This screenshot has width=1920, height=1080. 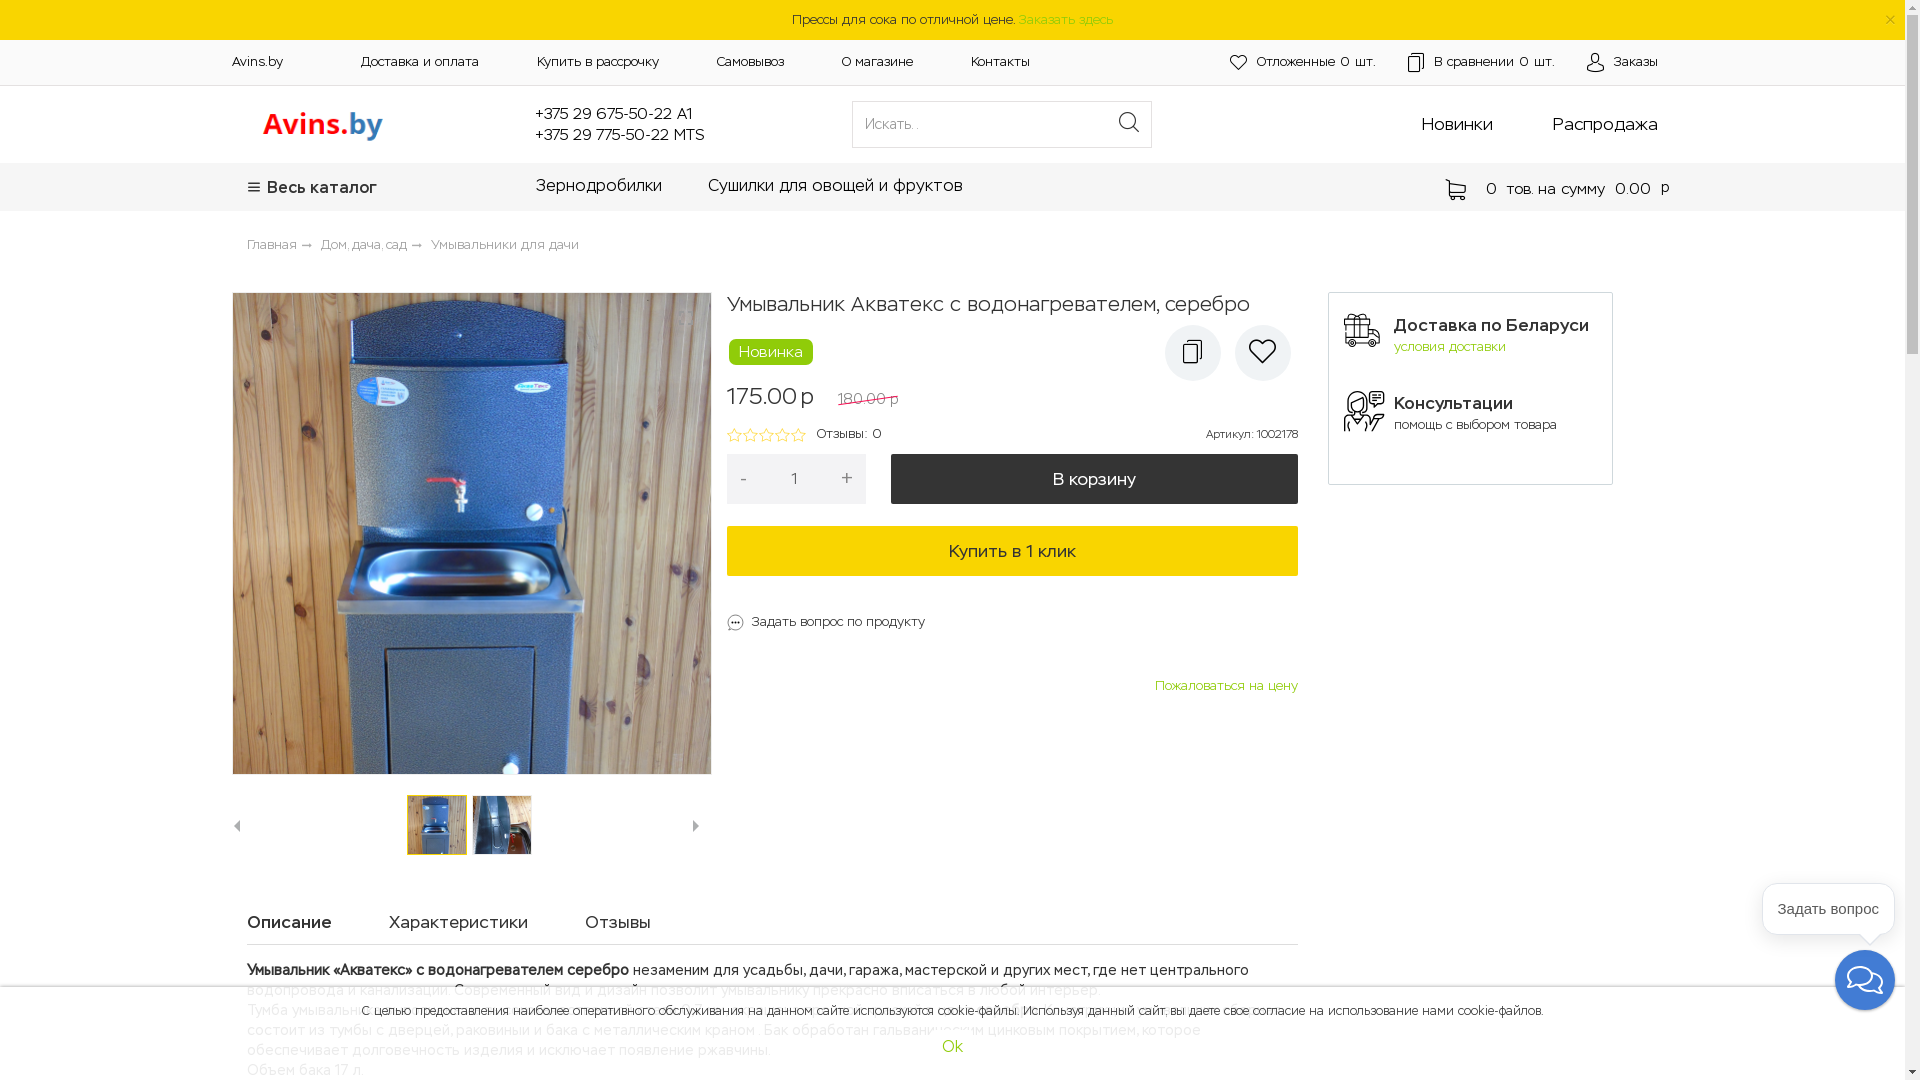 I want to click on +375 29 775-50-22 MTS, so click(x=620, y=134).